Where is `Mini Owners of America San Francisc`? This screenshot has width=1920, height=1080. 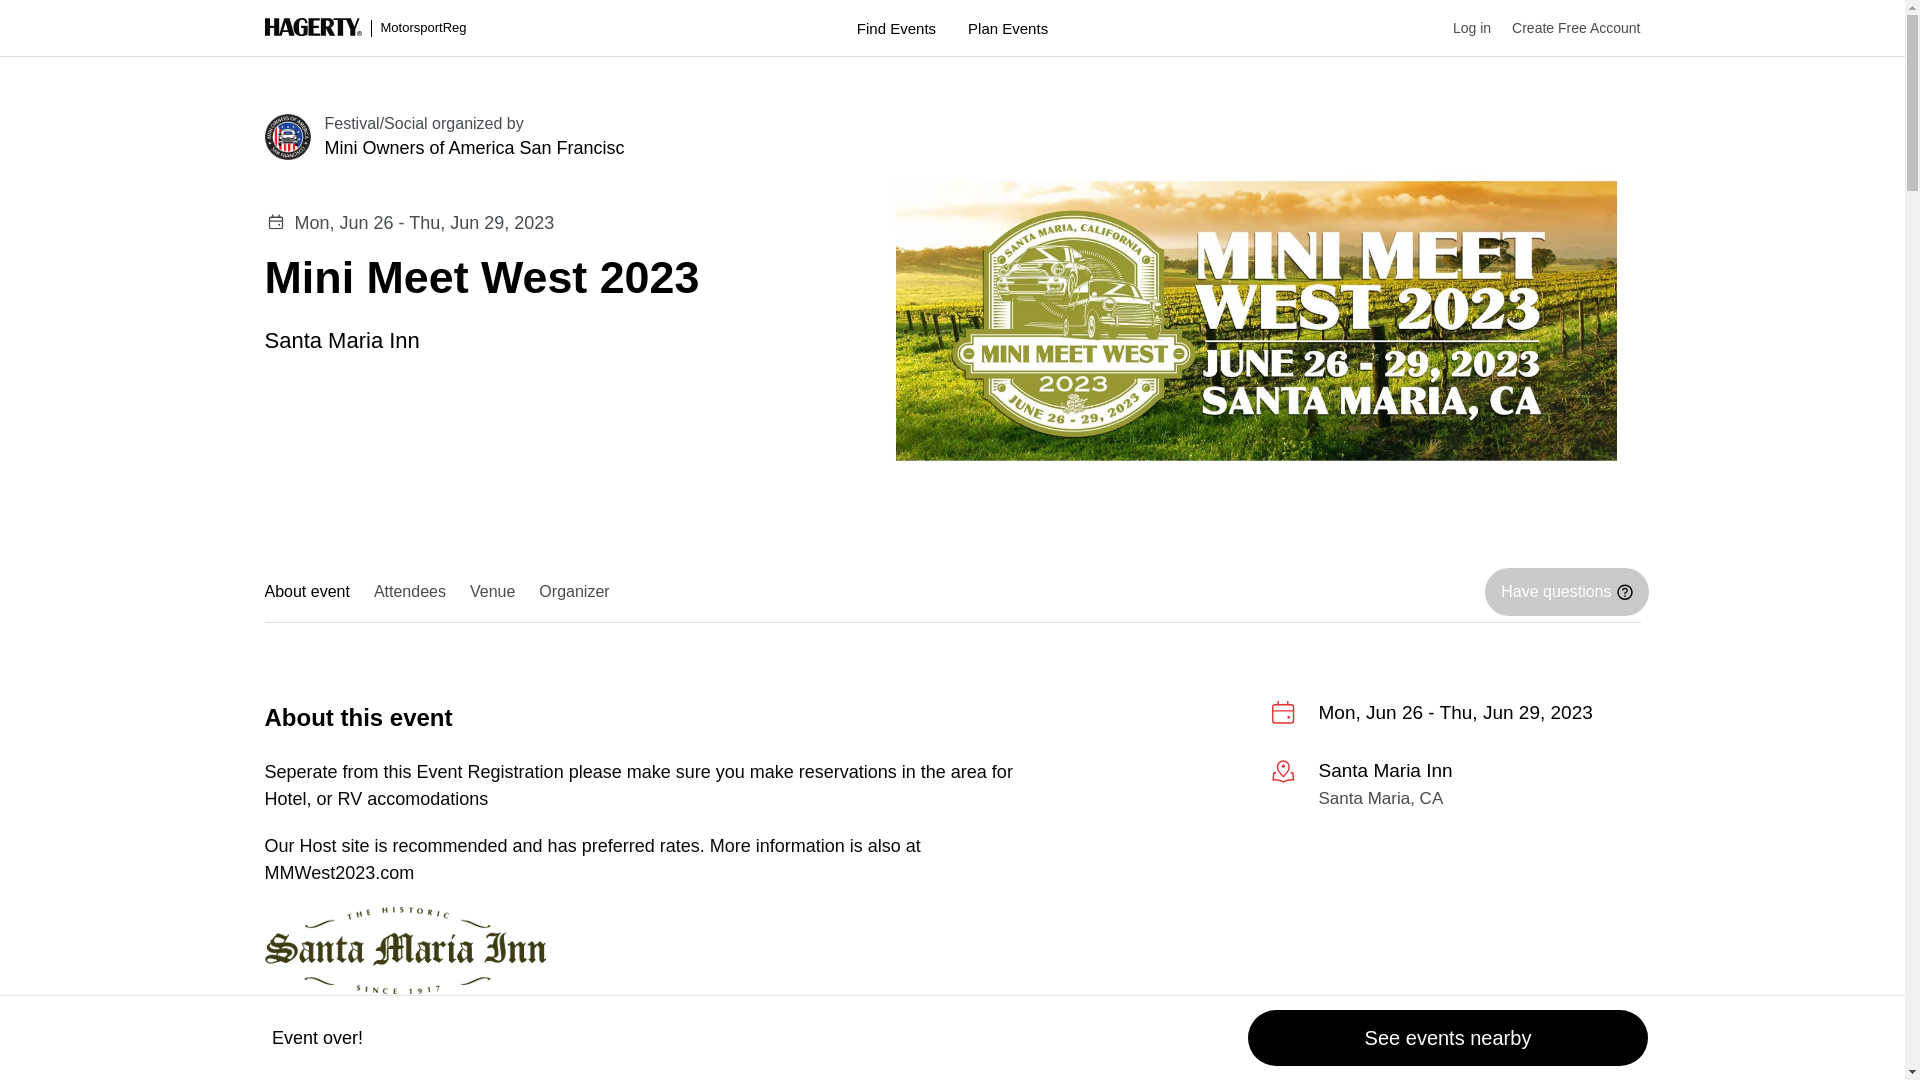
Mini Owners of America San Francisc is located at coordinates (574, 148).